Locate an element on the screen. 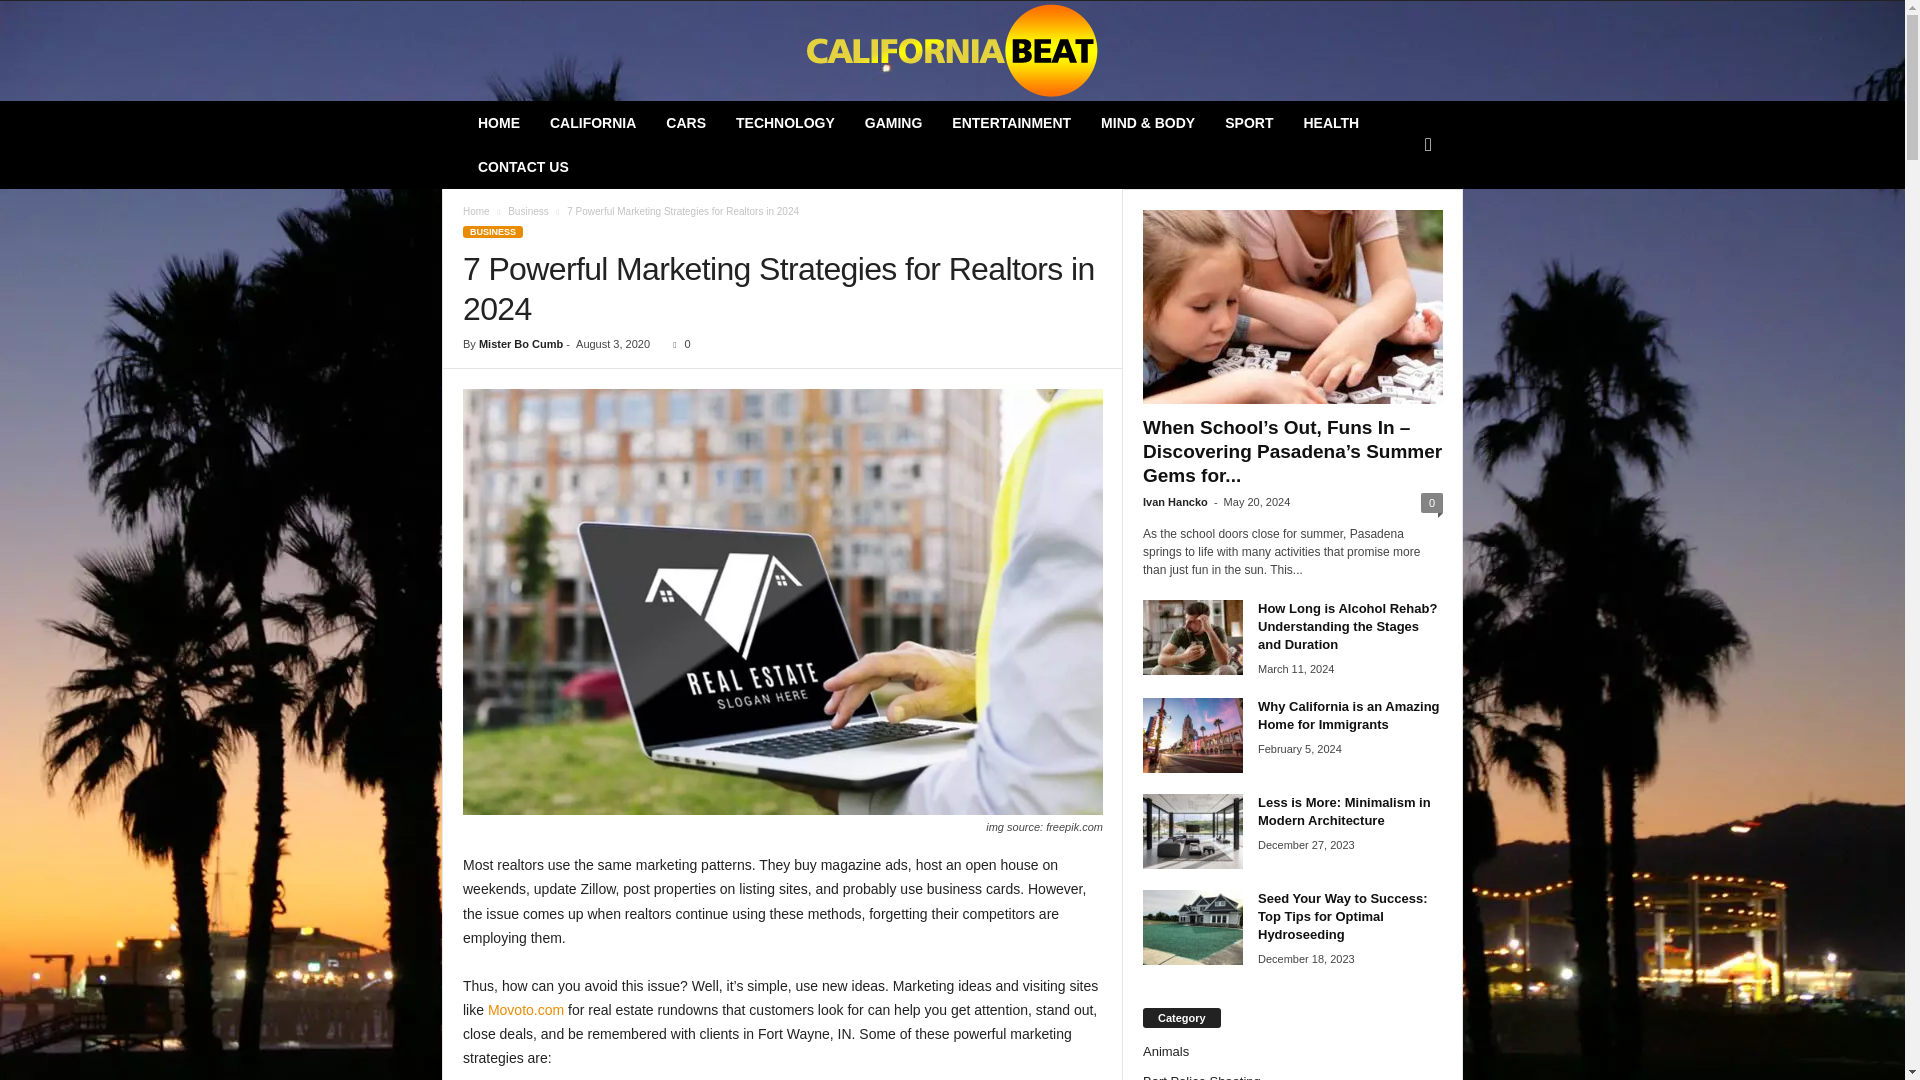  Movoto.com is located at coordinates (526, 1010).